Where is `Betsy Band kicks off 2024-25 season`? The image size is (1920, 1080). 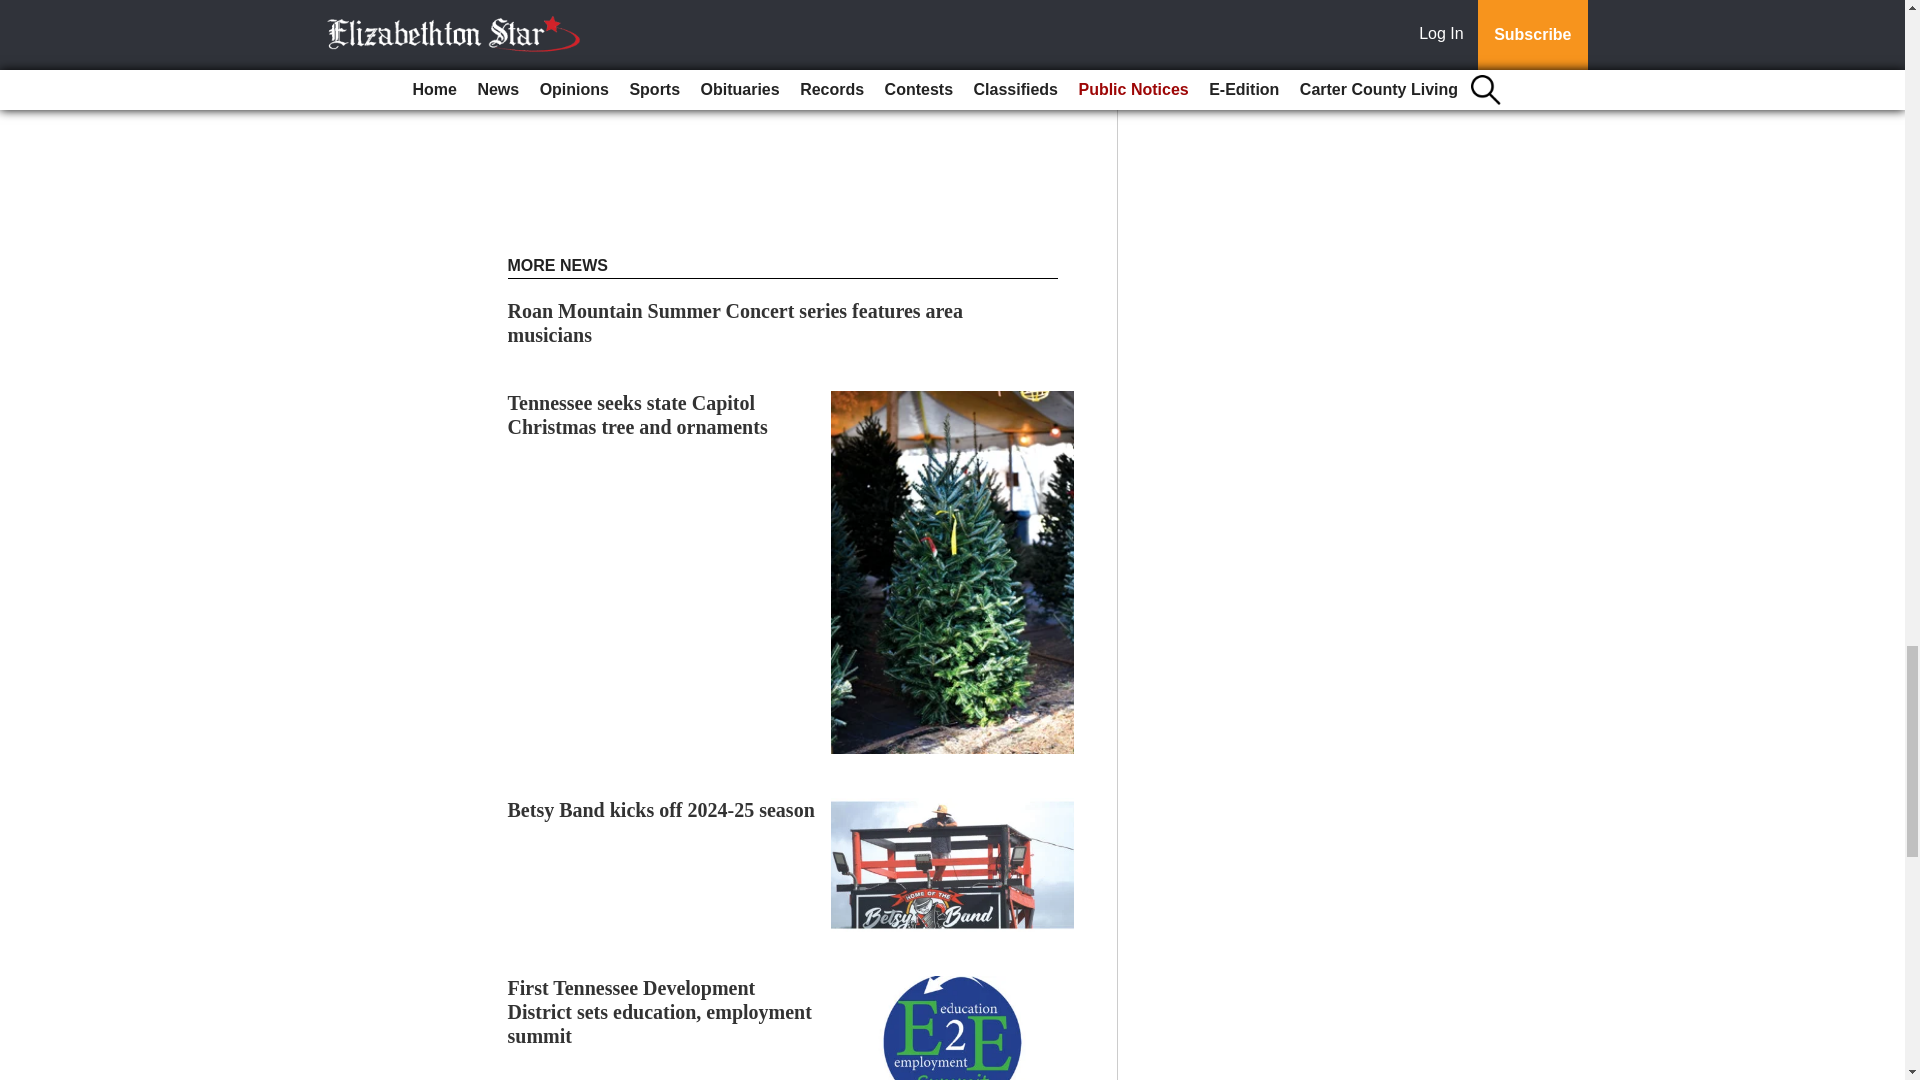 Betsy Band kicks off 2024-25 season is located at coordinates (661, 810).